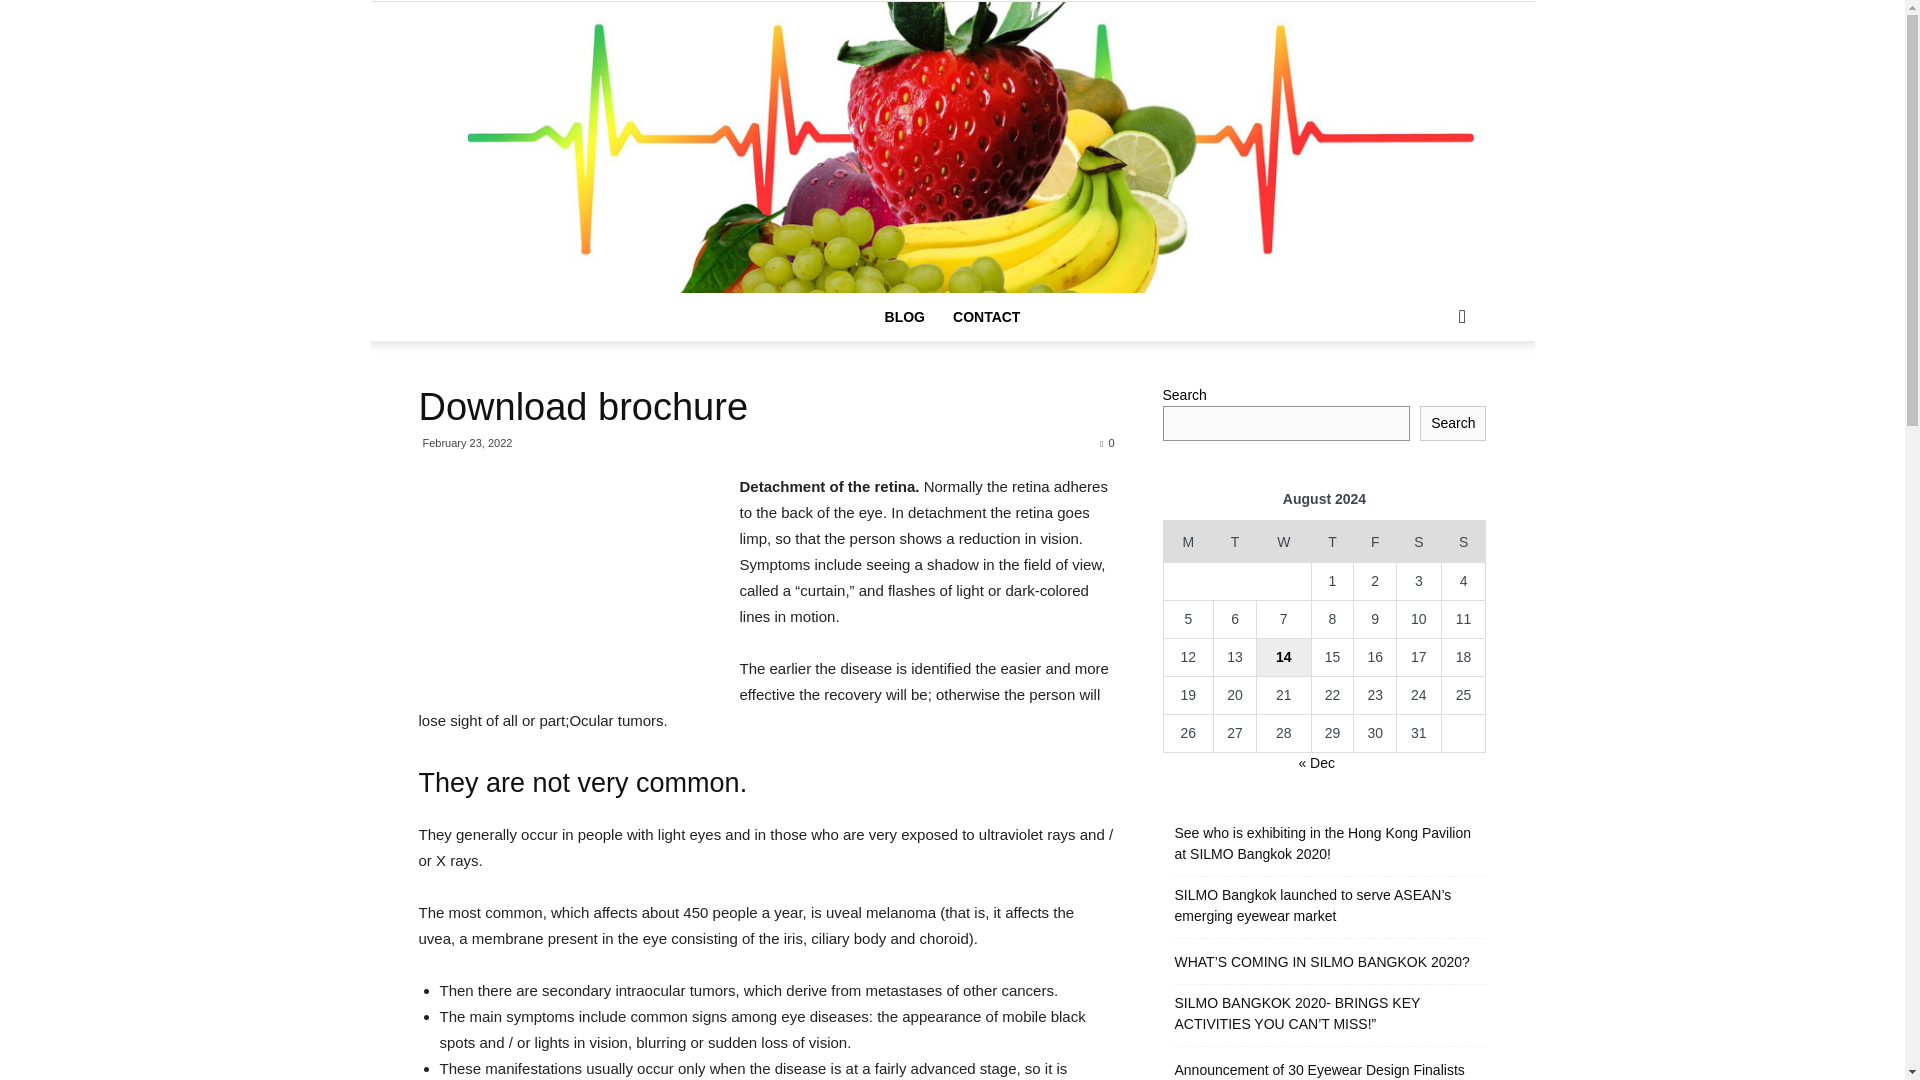  What do you see at coordinates (986, 316) in the screenshot?
I see `CONTACT` at bounding box center [986, 316].